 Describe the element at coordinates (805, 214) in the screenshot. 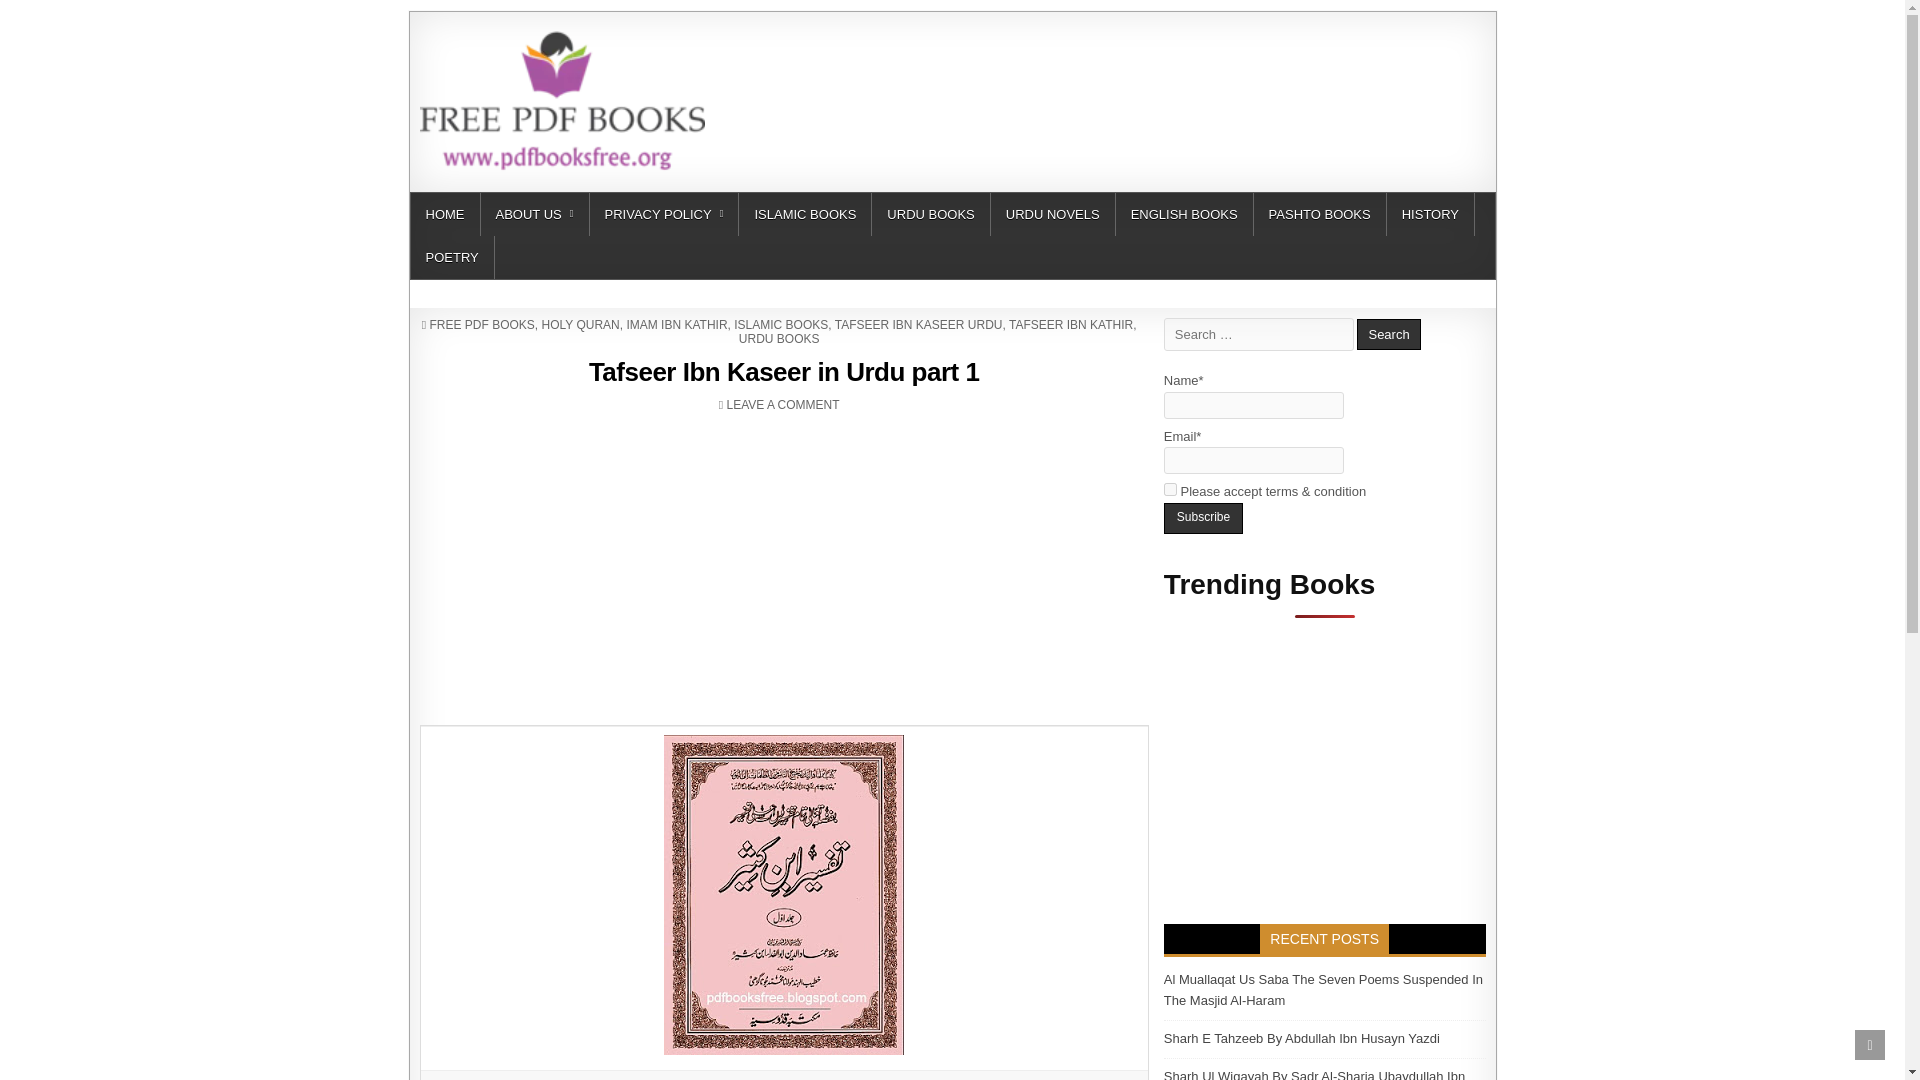

I see `ISLAMIC BOOKS` at that location.